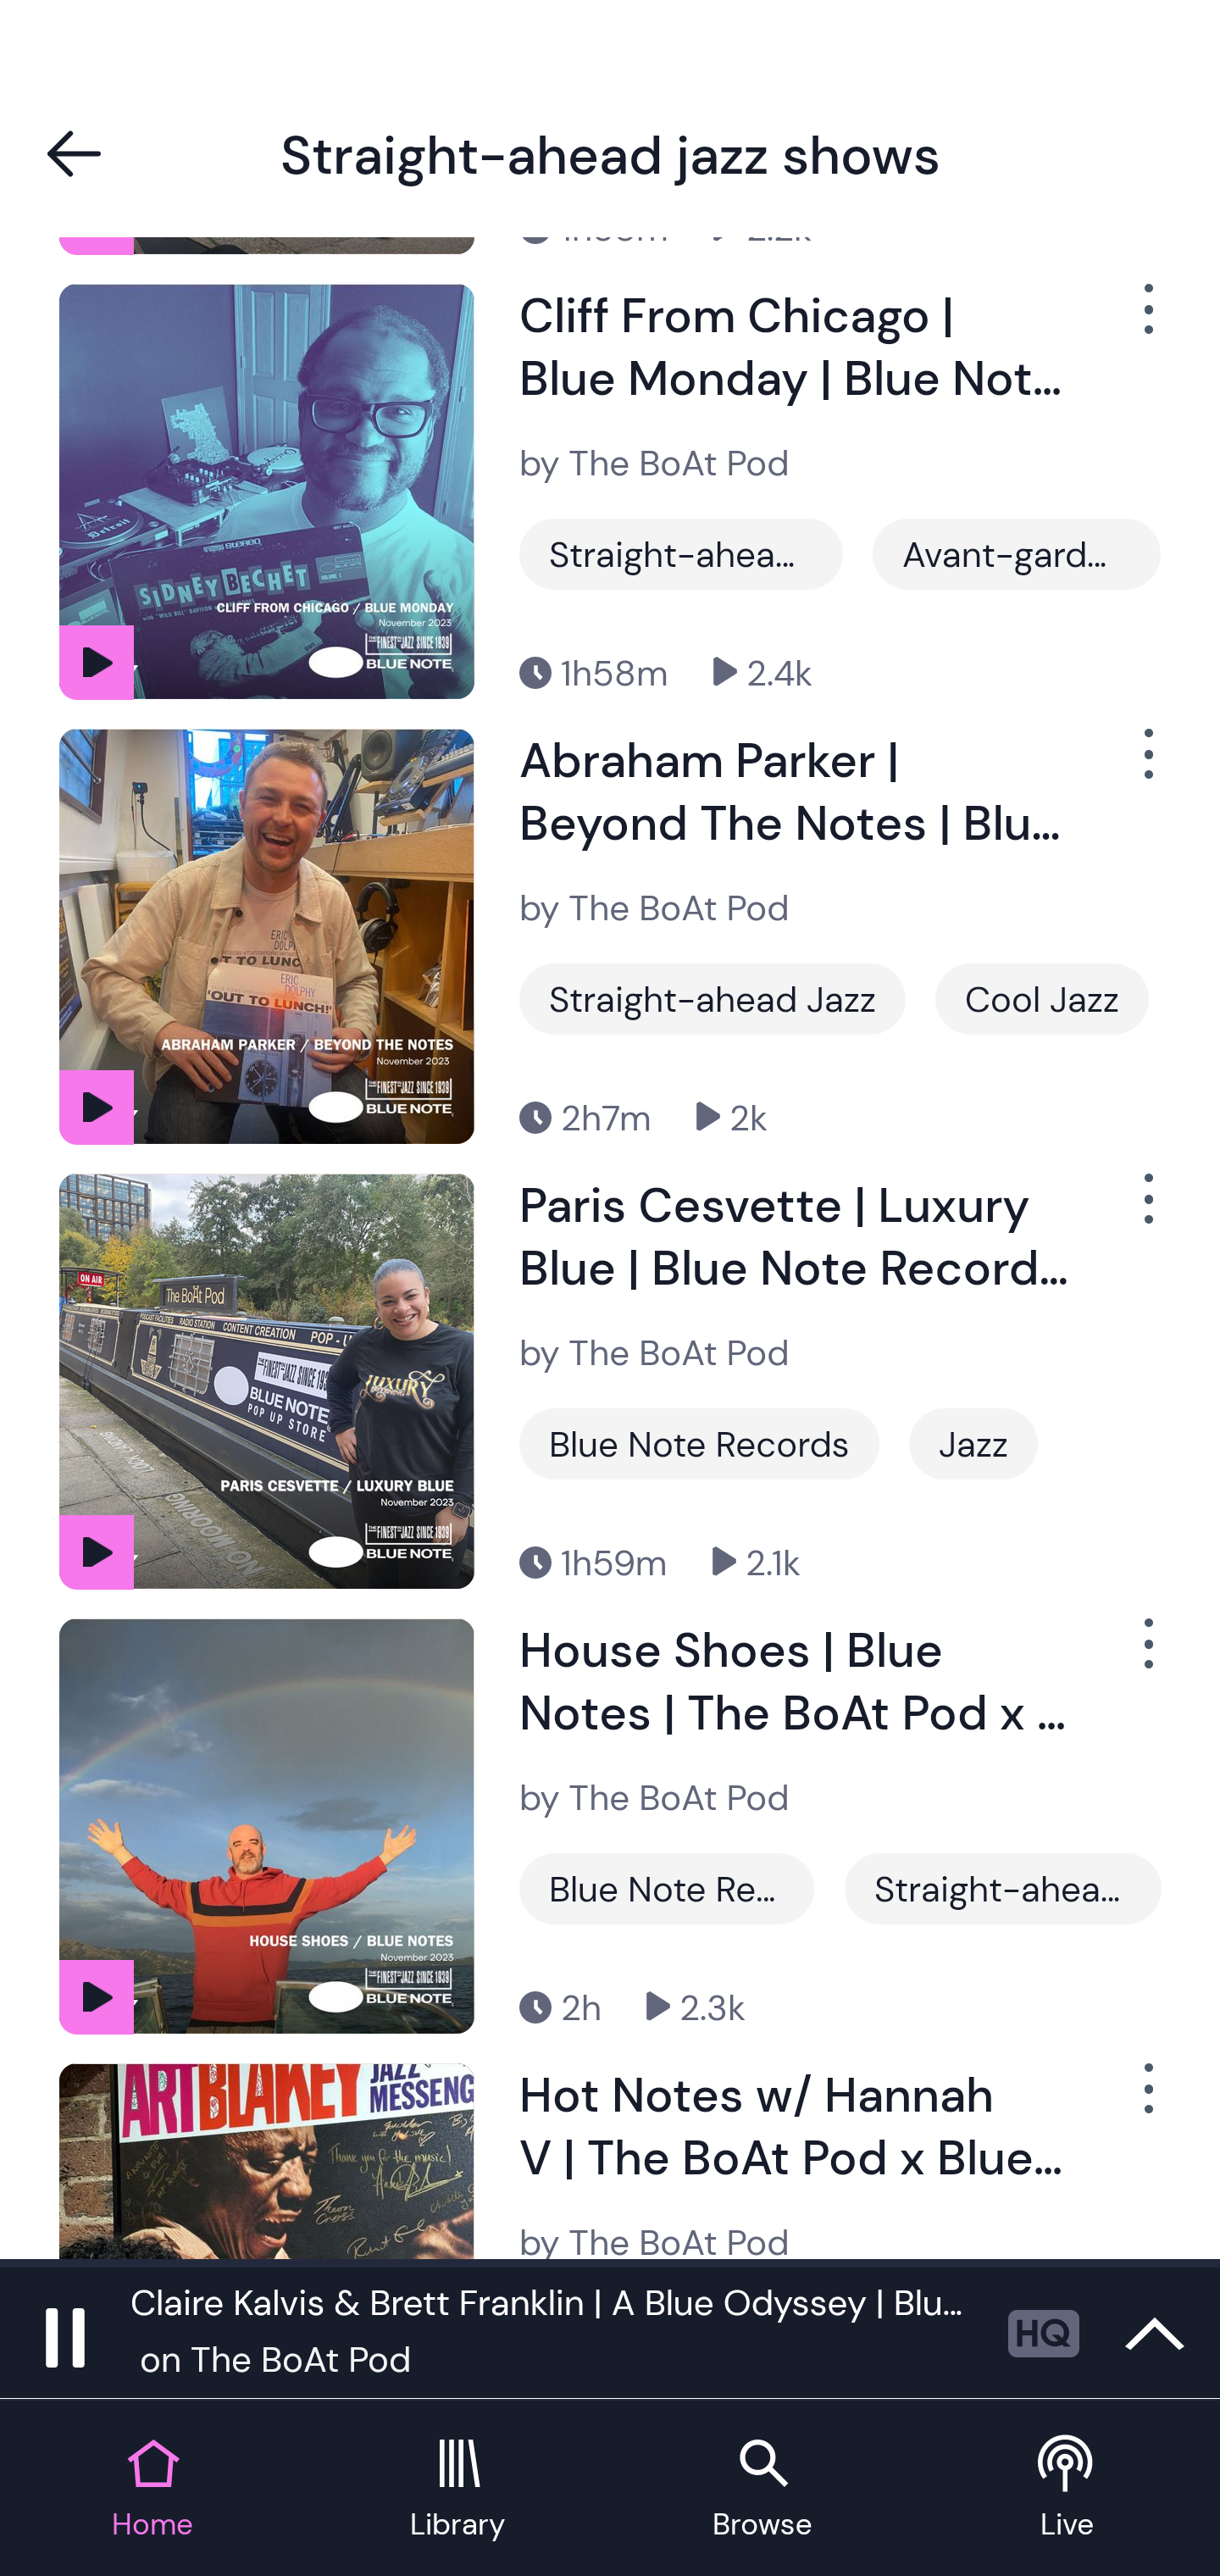 Image resolution: width=1220 pixels, height=2576 pixels. Describe the element at coordinates (712, 999) in the screenshot. I see `Straight-ahead Jazz` at that location.